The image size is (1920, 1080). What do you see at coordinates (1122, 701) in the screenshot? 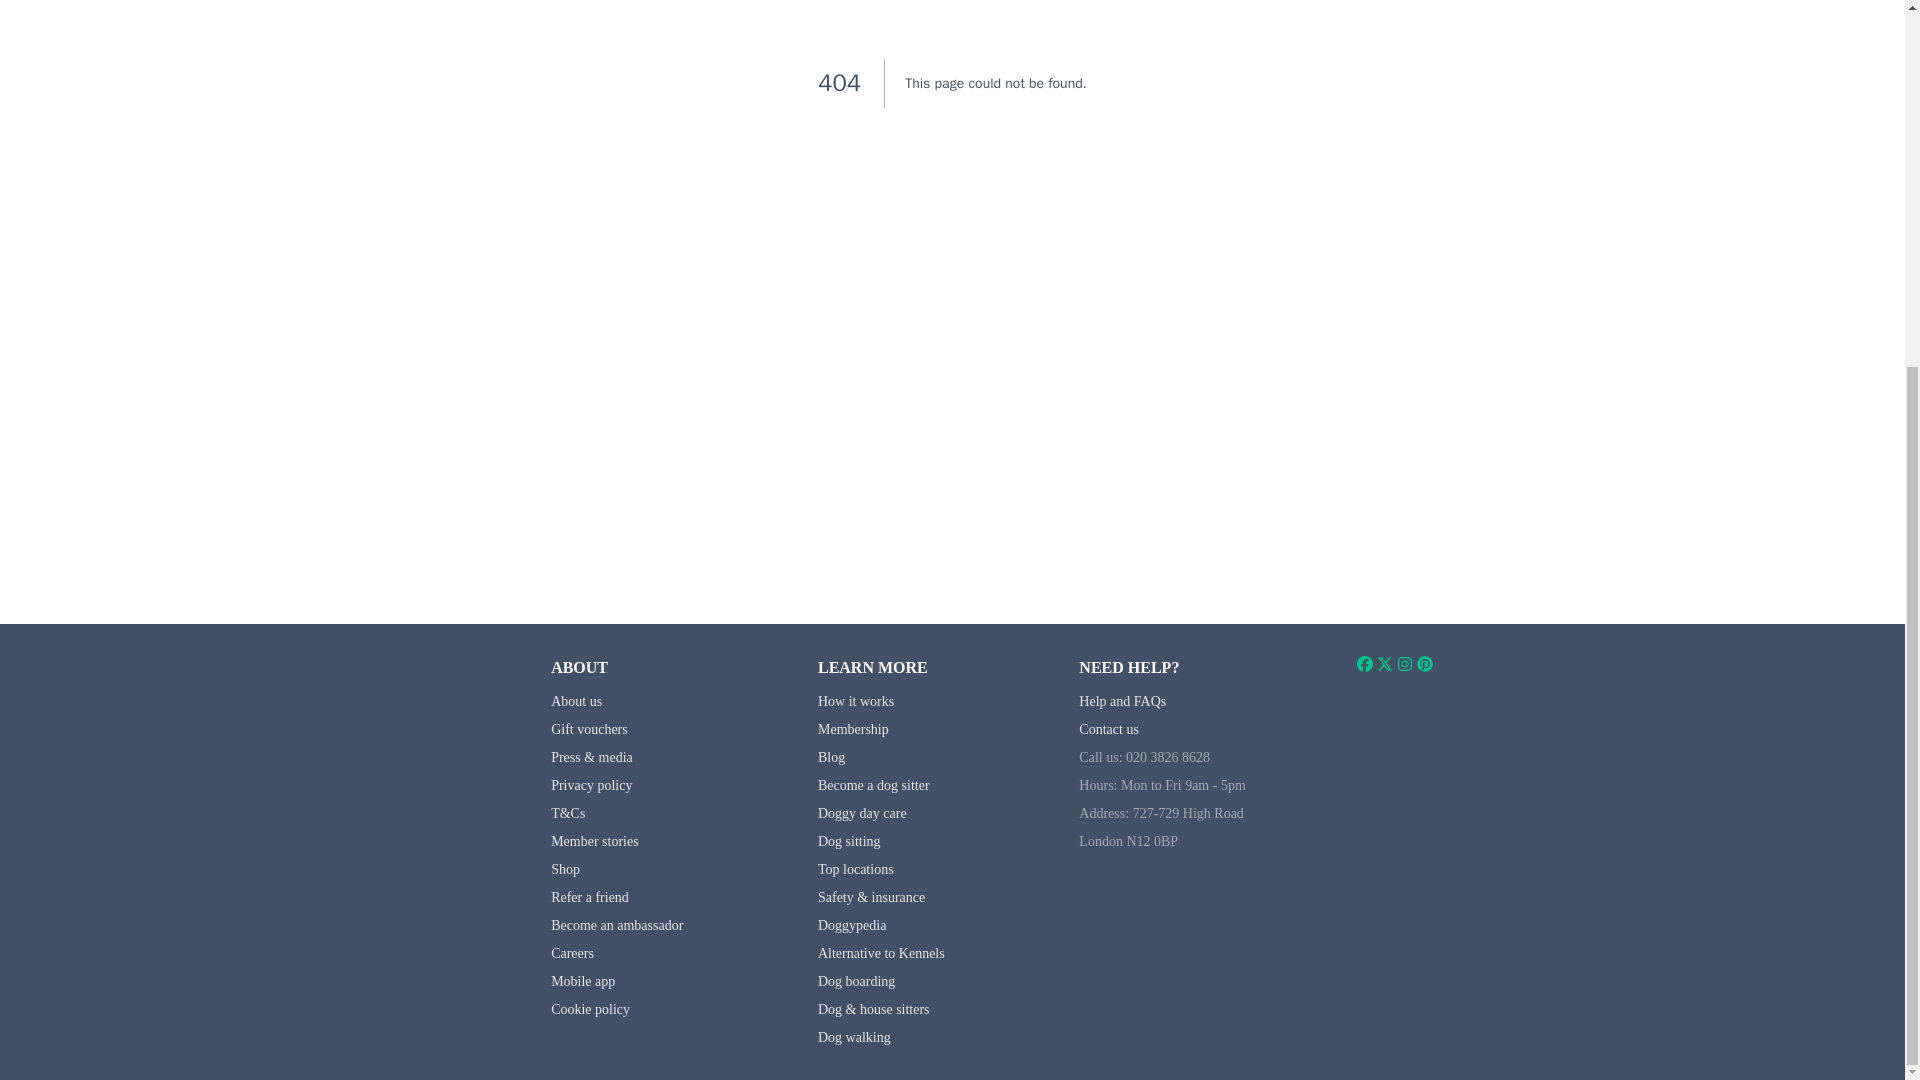
I see `Help and FAQs` at bounding box center [1122, 701].